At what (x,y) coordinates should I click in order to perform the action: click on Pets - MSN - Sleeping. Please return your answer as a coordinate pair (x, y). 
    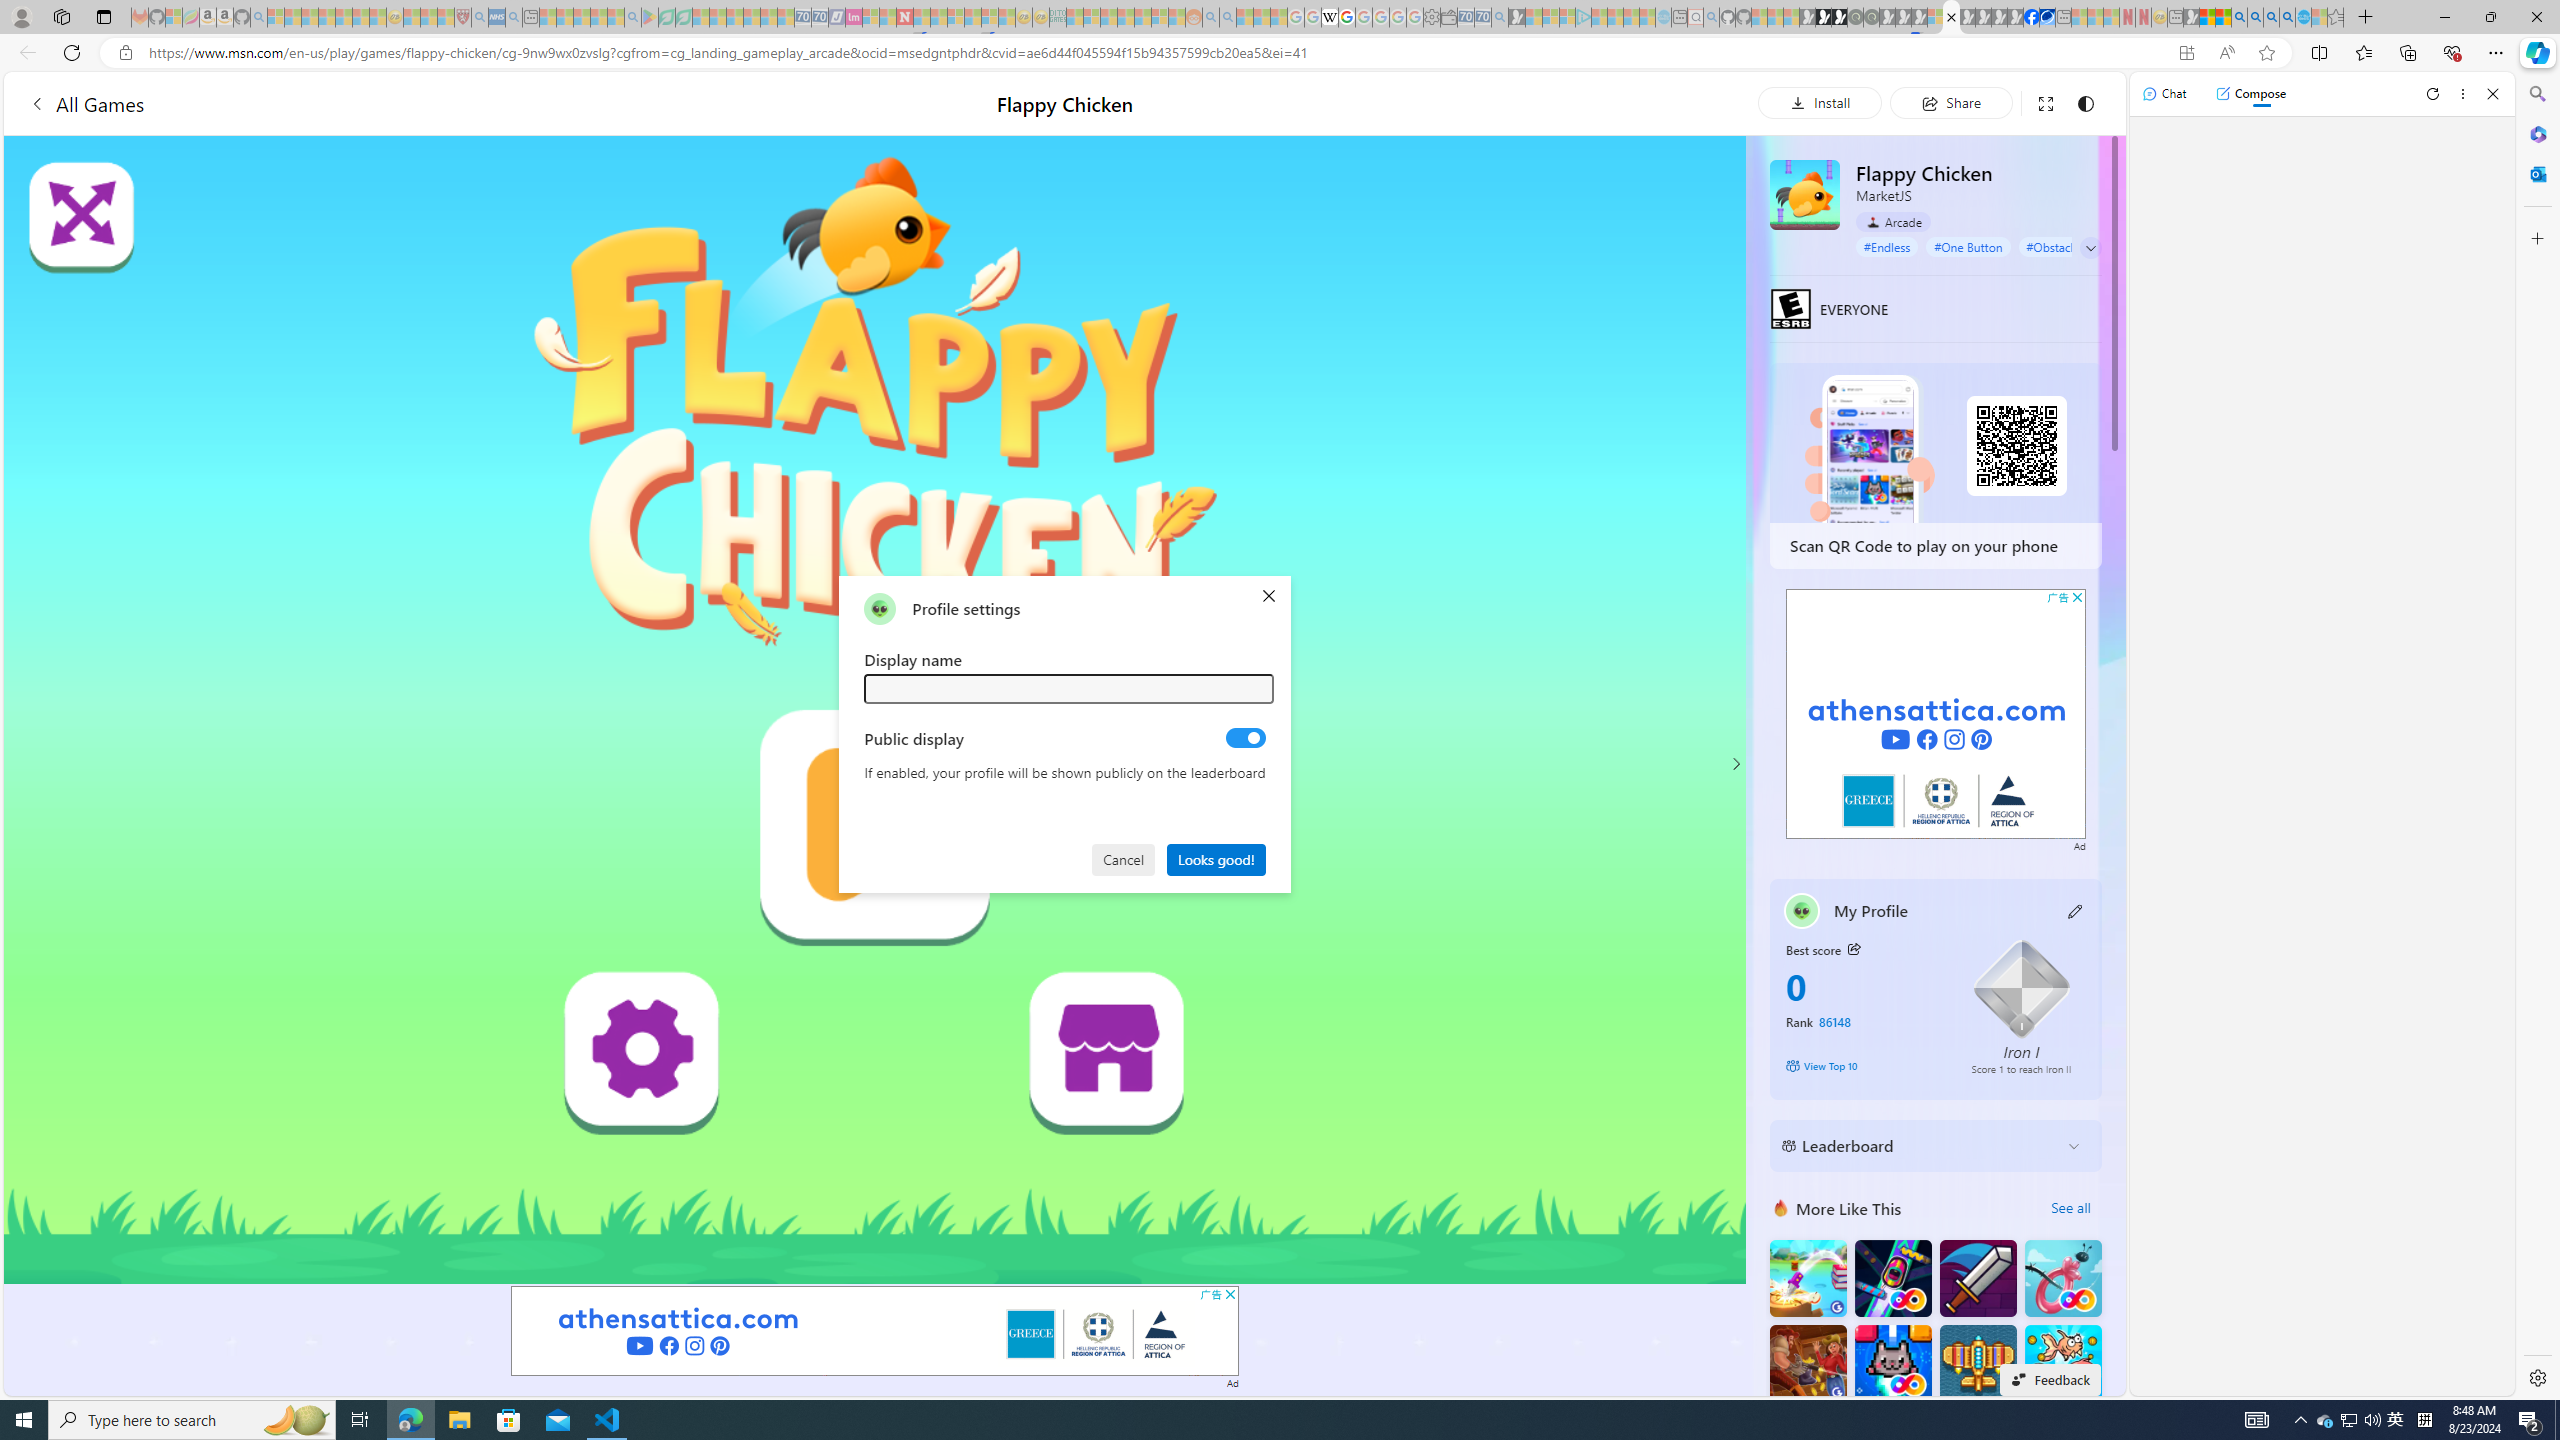
    Looking at the image, I should click on (598, 17).